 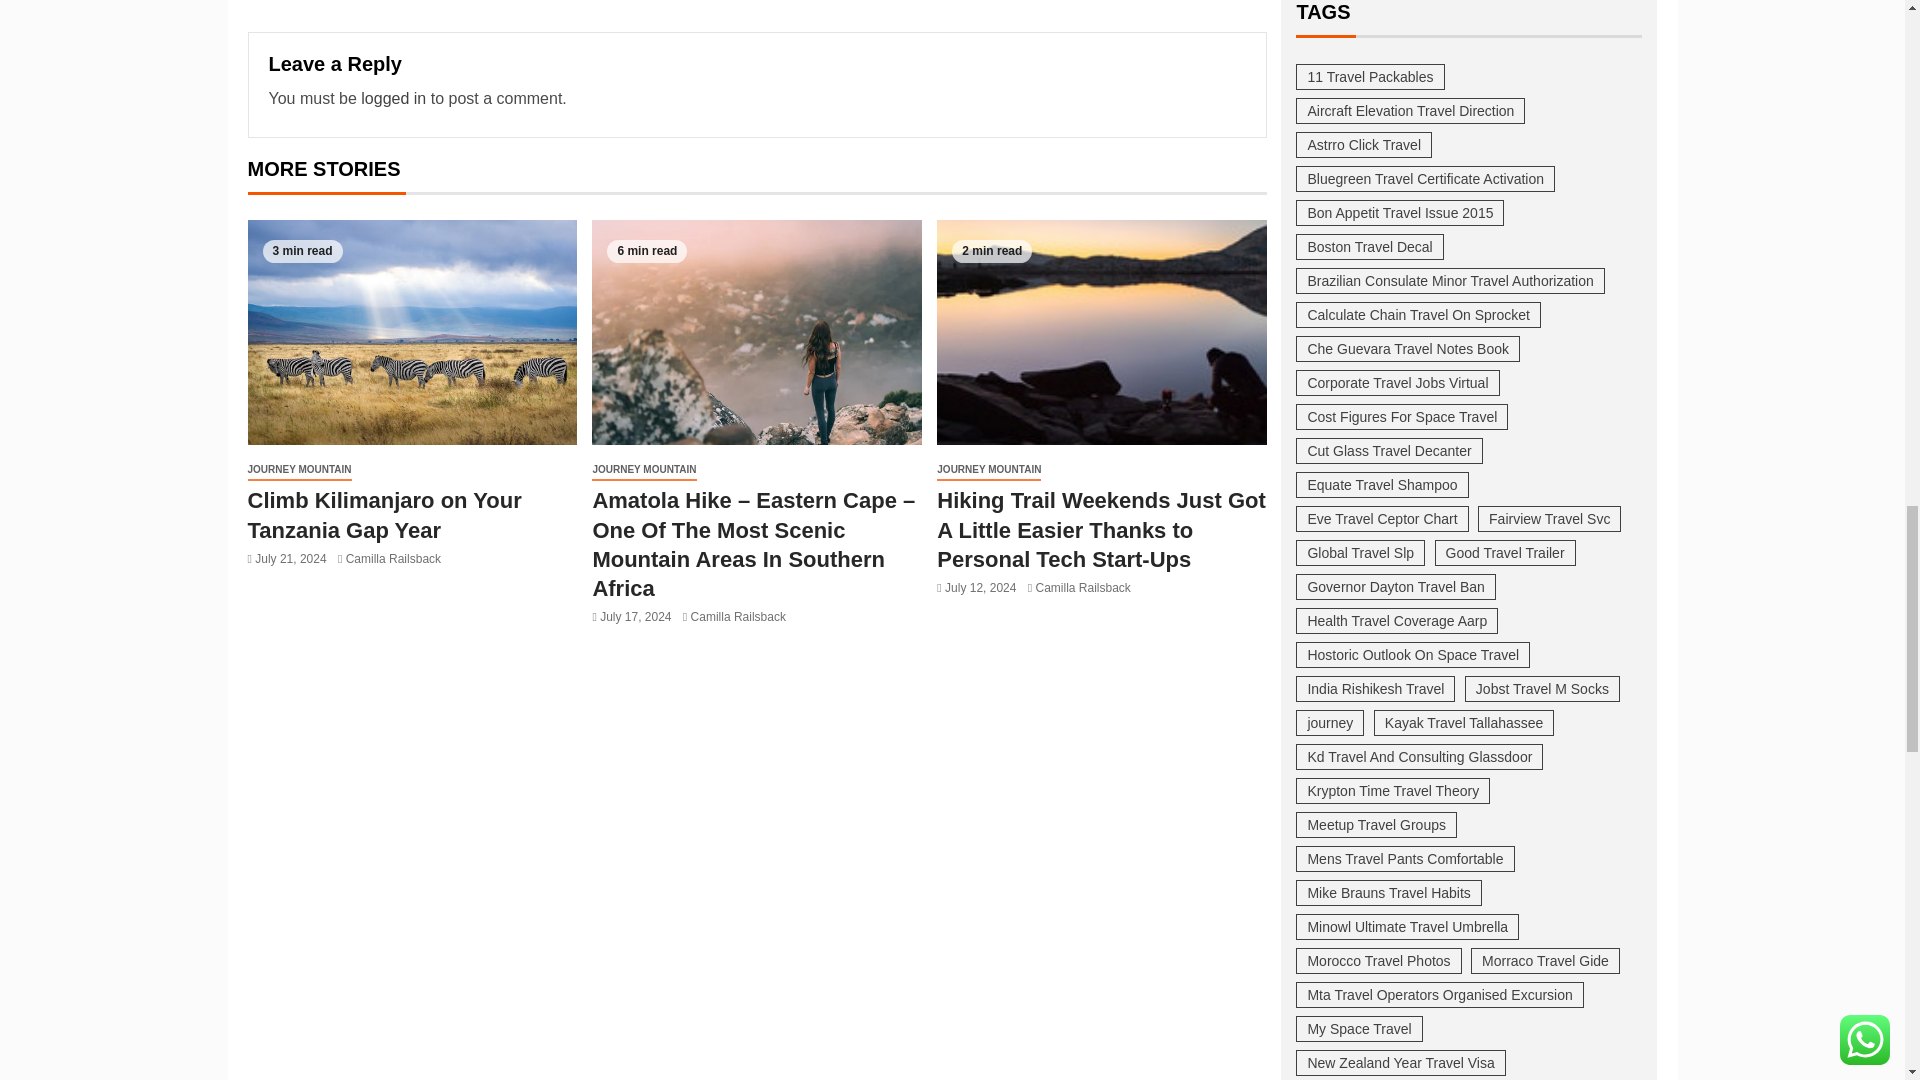 I want to click on logged in, so click(x=393, y=98).